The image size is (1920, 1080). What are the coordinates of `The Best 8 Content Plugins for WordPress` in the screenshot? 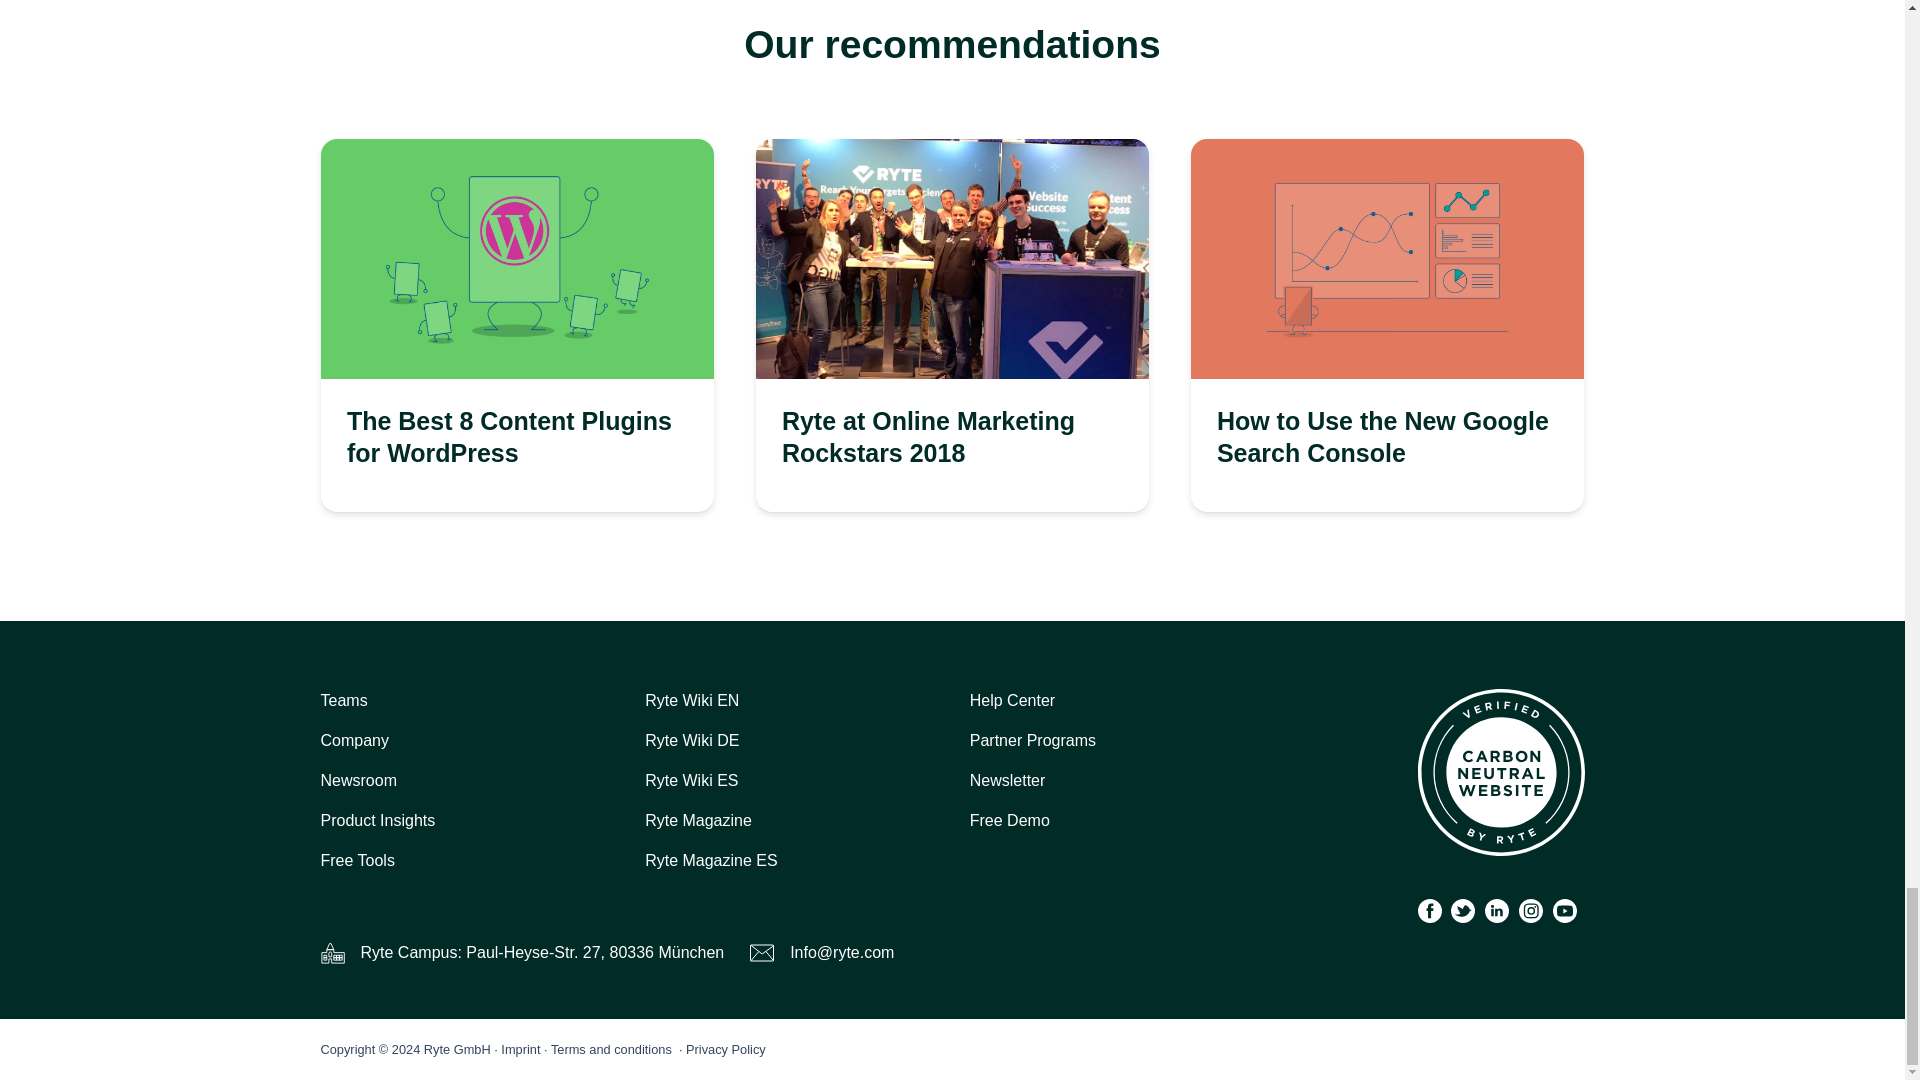 It's located at (516, 259).